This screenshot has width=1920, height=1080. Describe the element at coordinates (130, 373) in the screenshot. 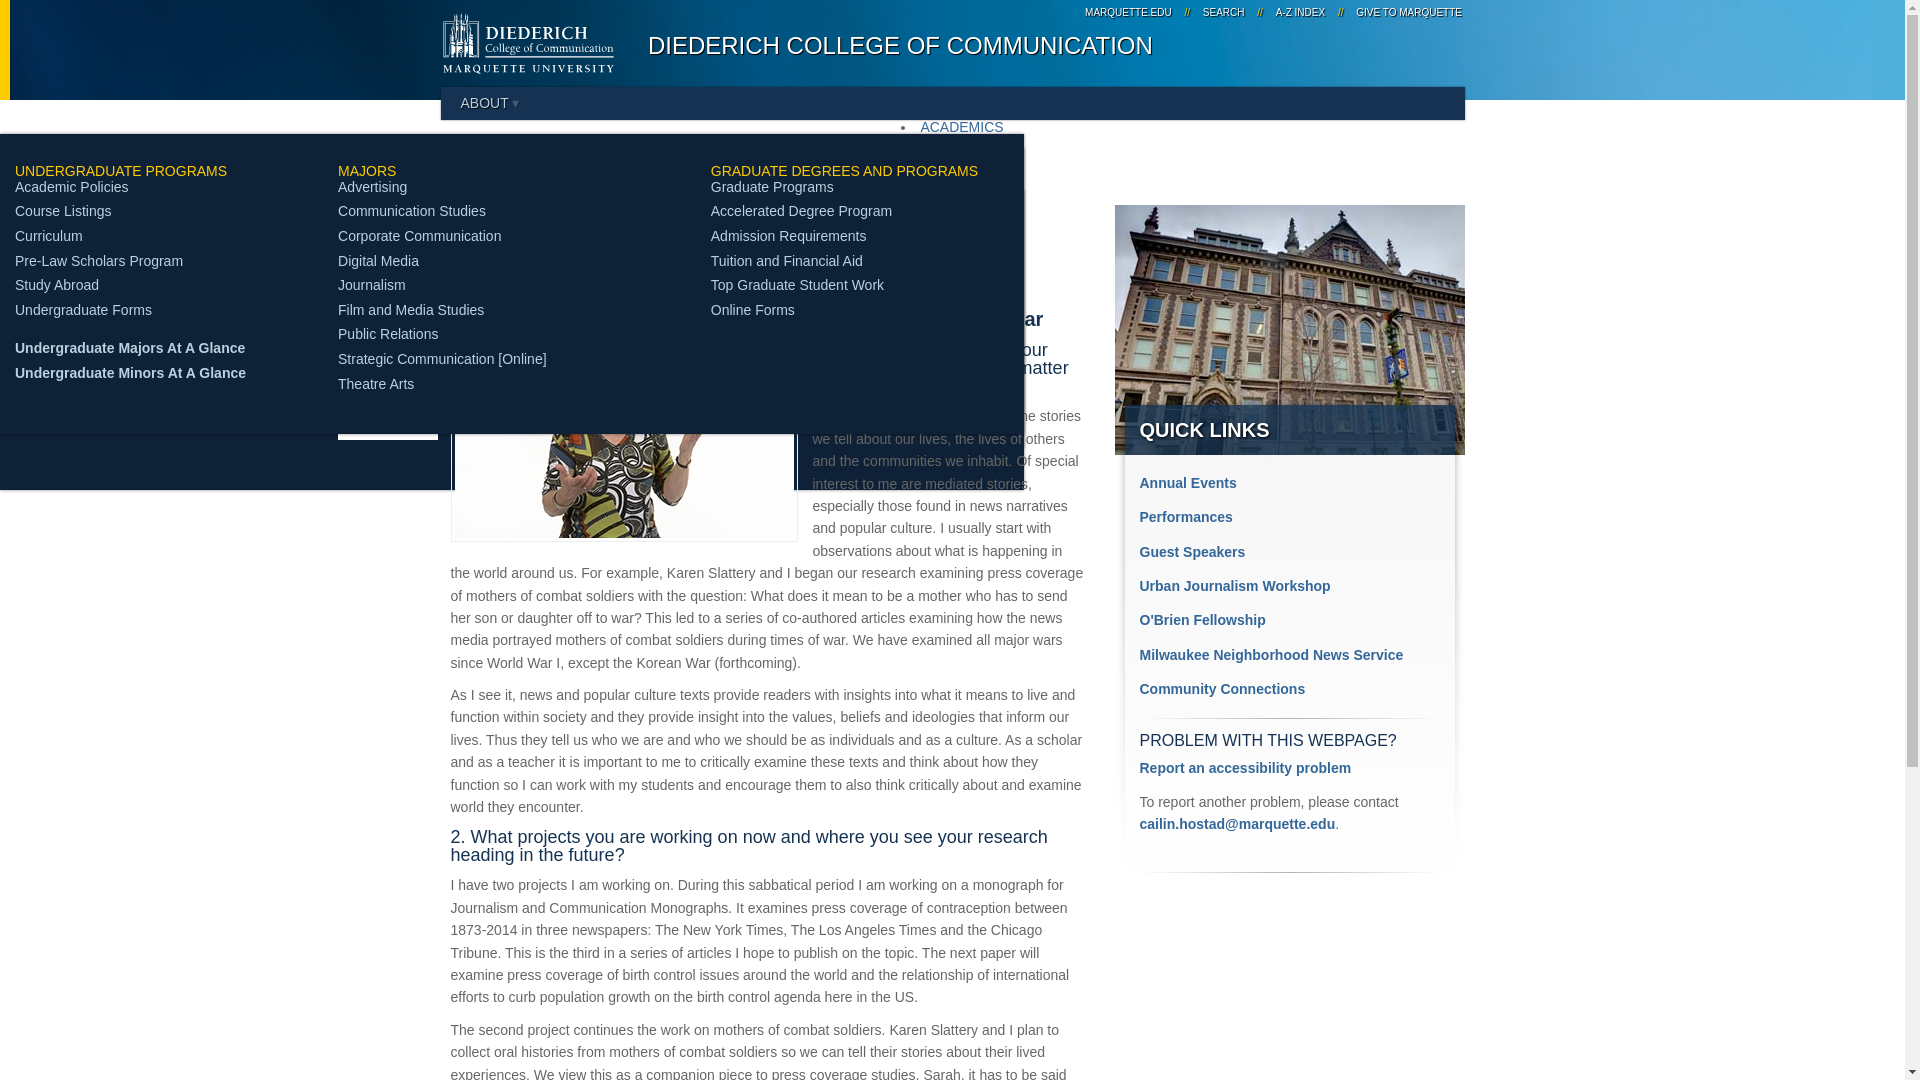

I see `Undergraduate Minors At A Glance` at that location.